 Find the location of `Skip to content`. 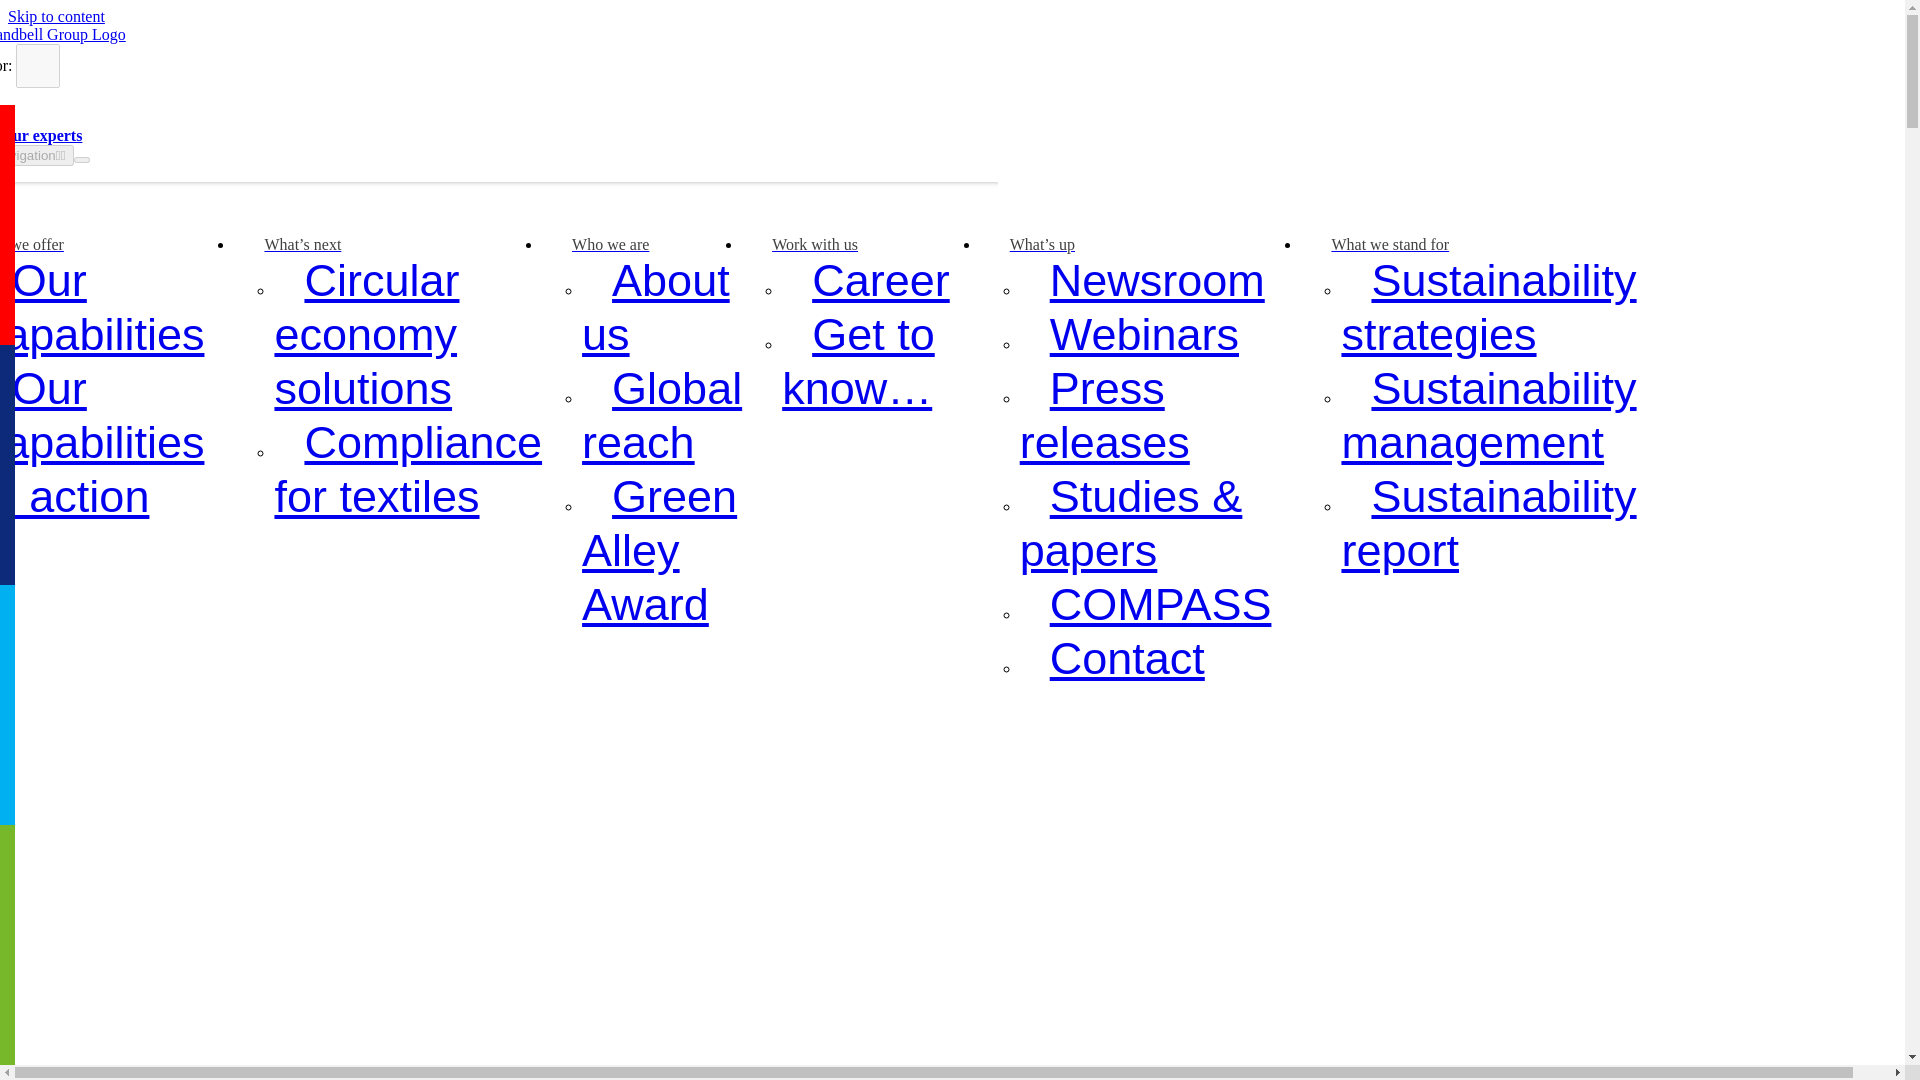

Skip to content is located at coordinates (56, 16).